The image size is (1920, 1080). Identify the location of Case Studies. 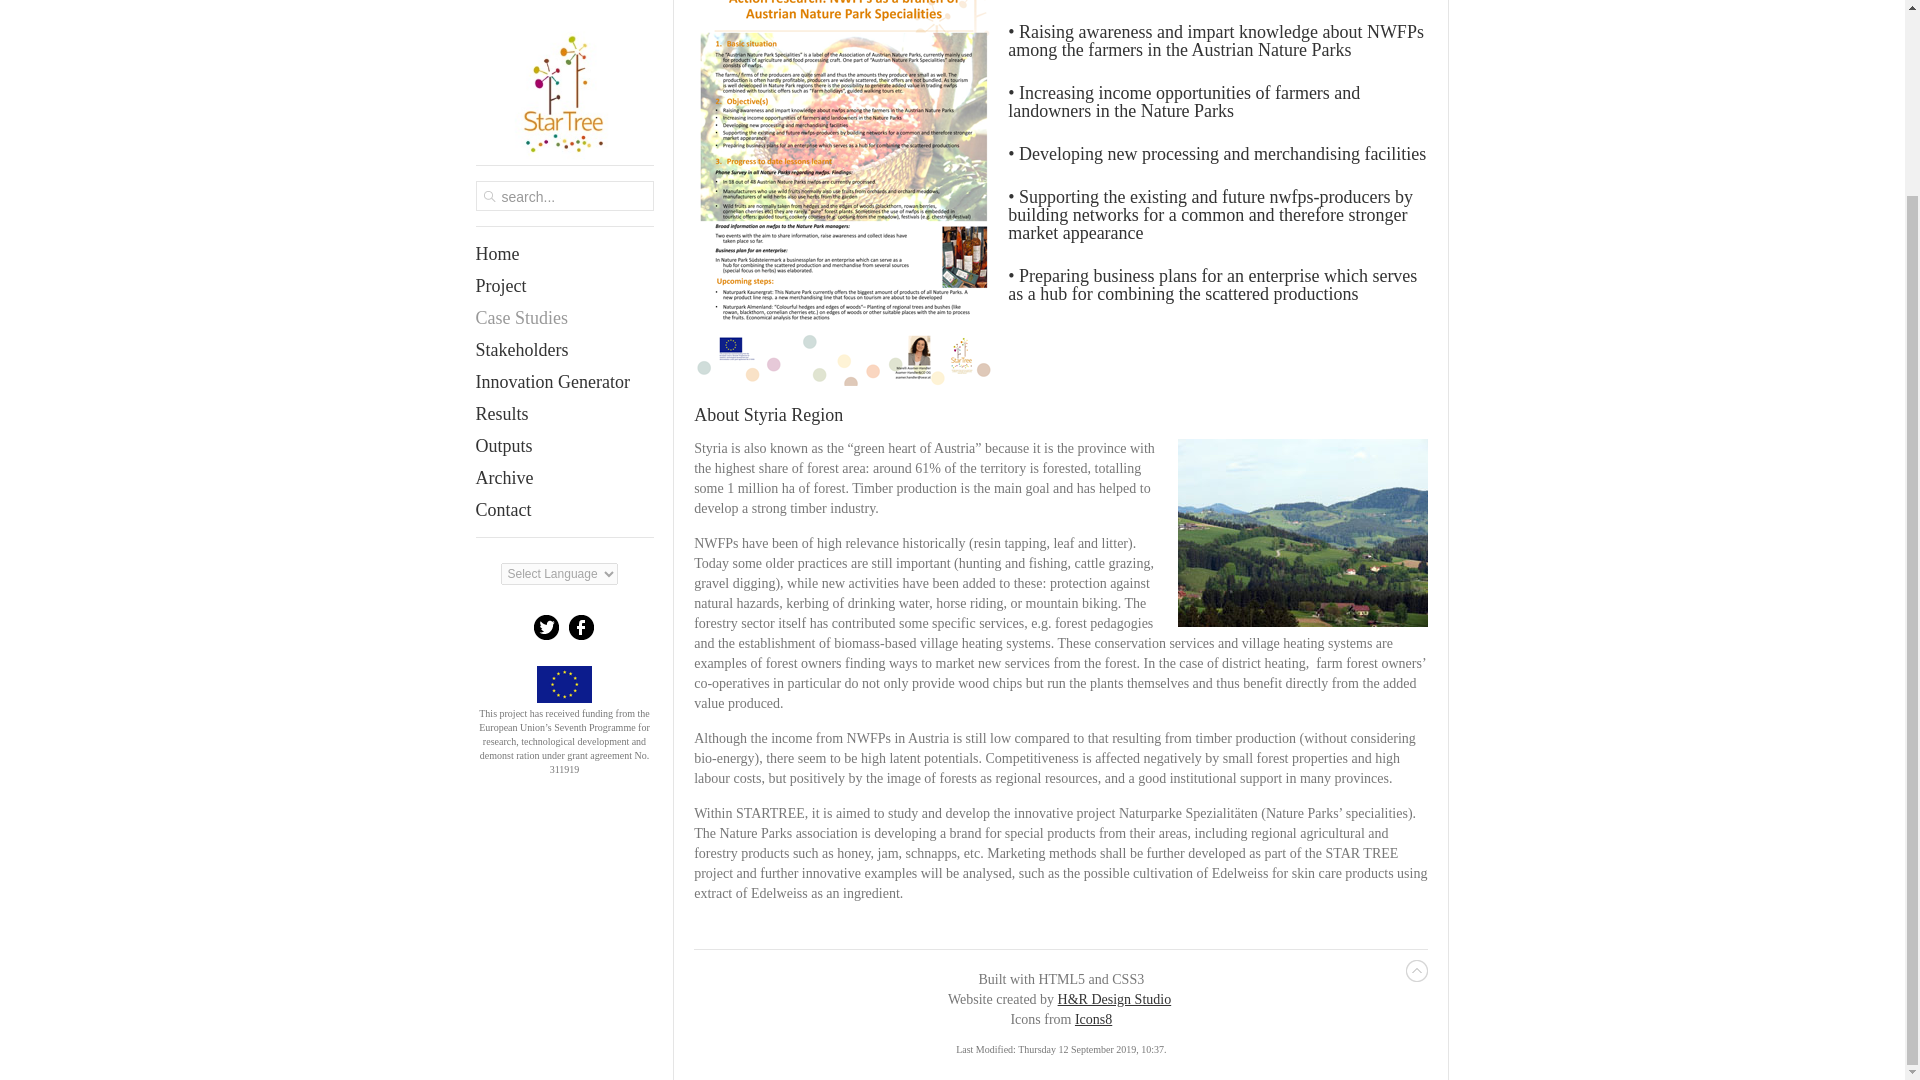
(574, 92).